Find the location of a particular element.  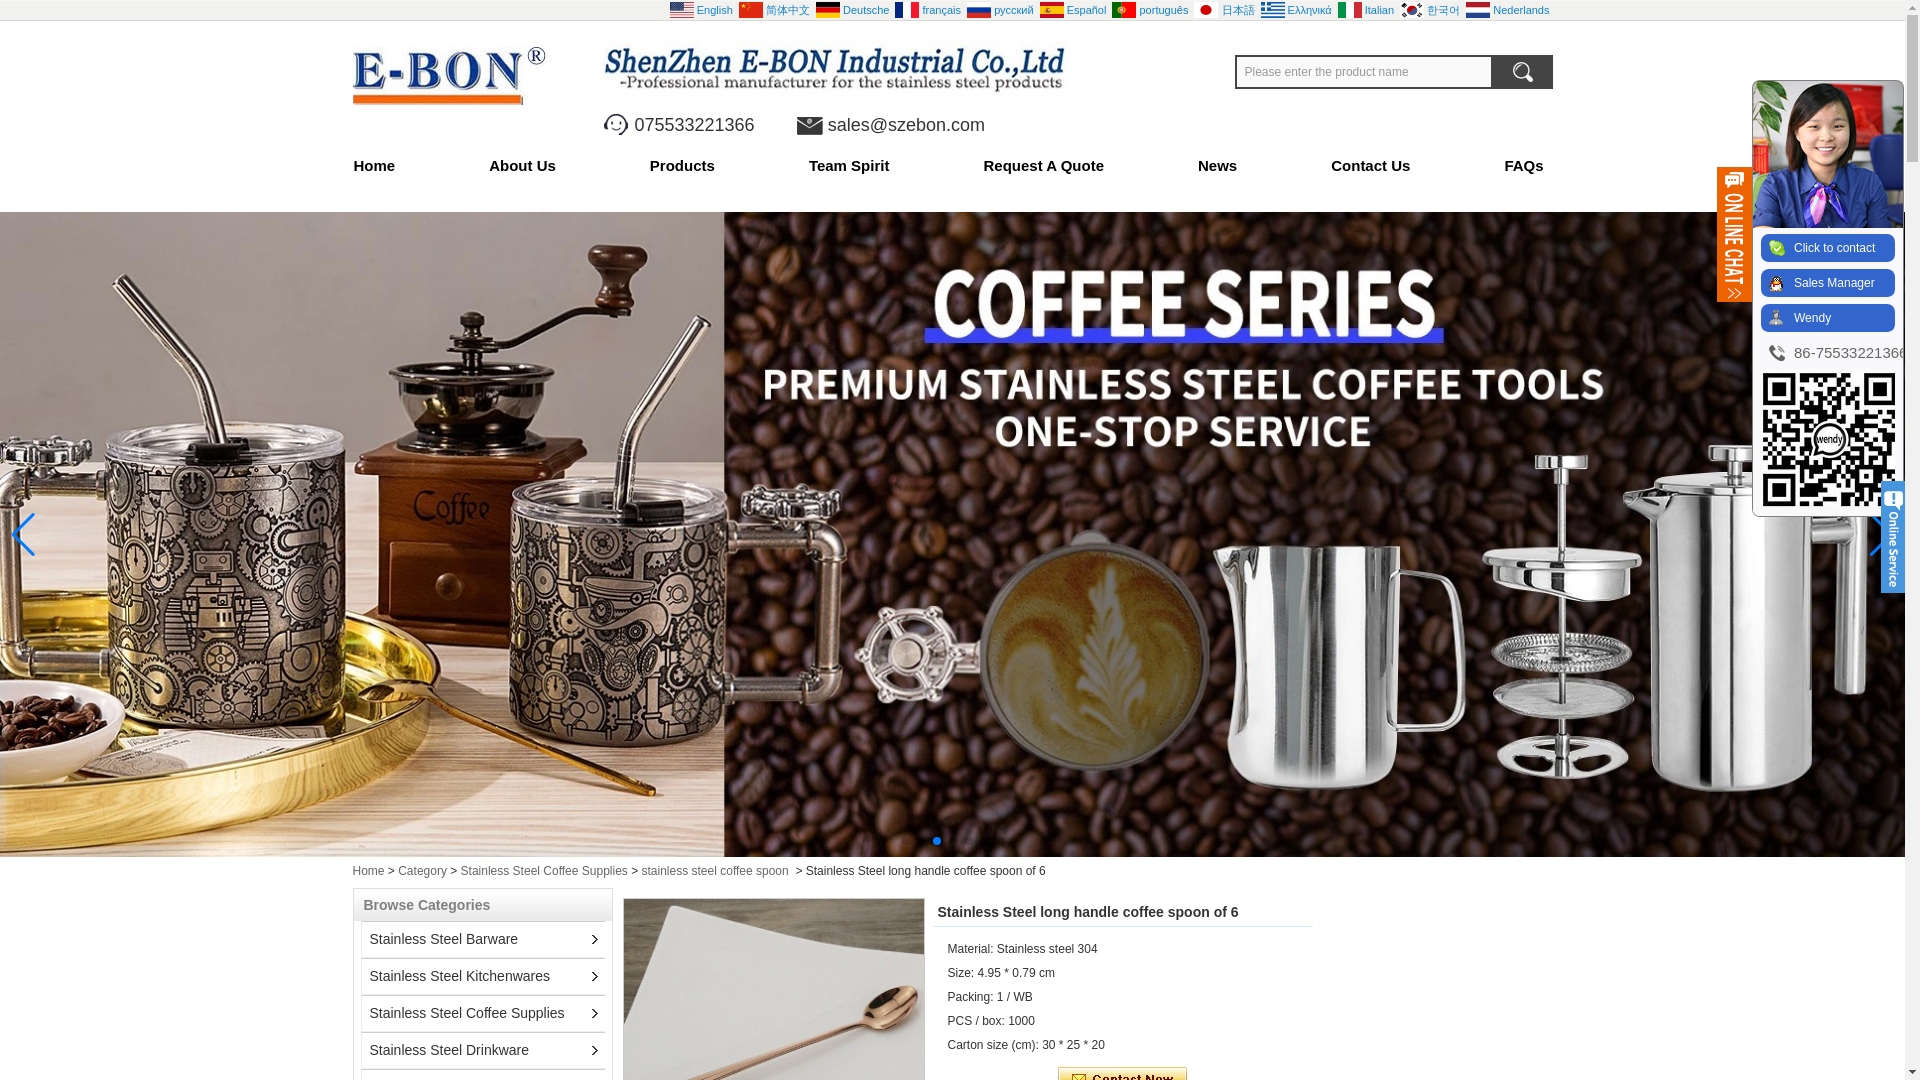

Stainless Steel Barware is located at coordinates (440, 938).